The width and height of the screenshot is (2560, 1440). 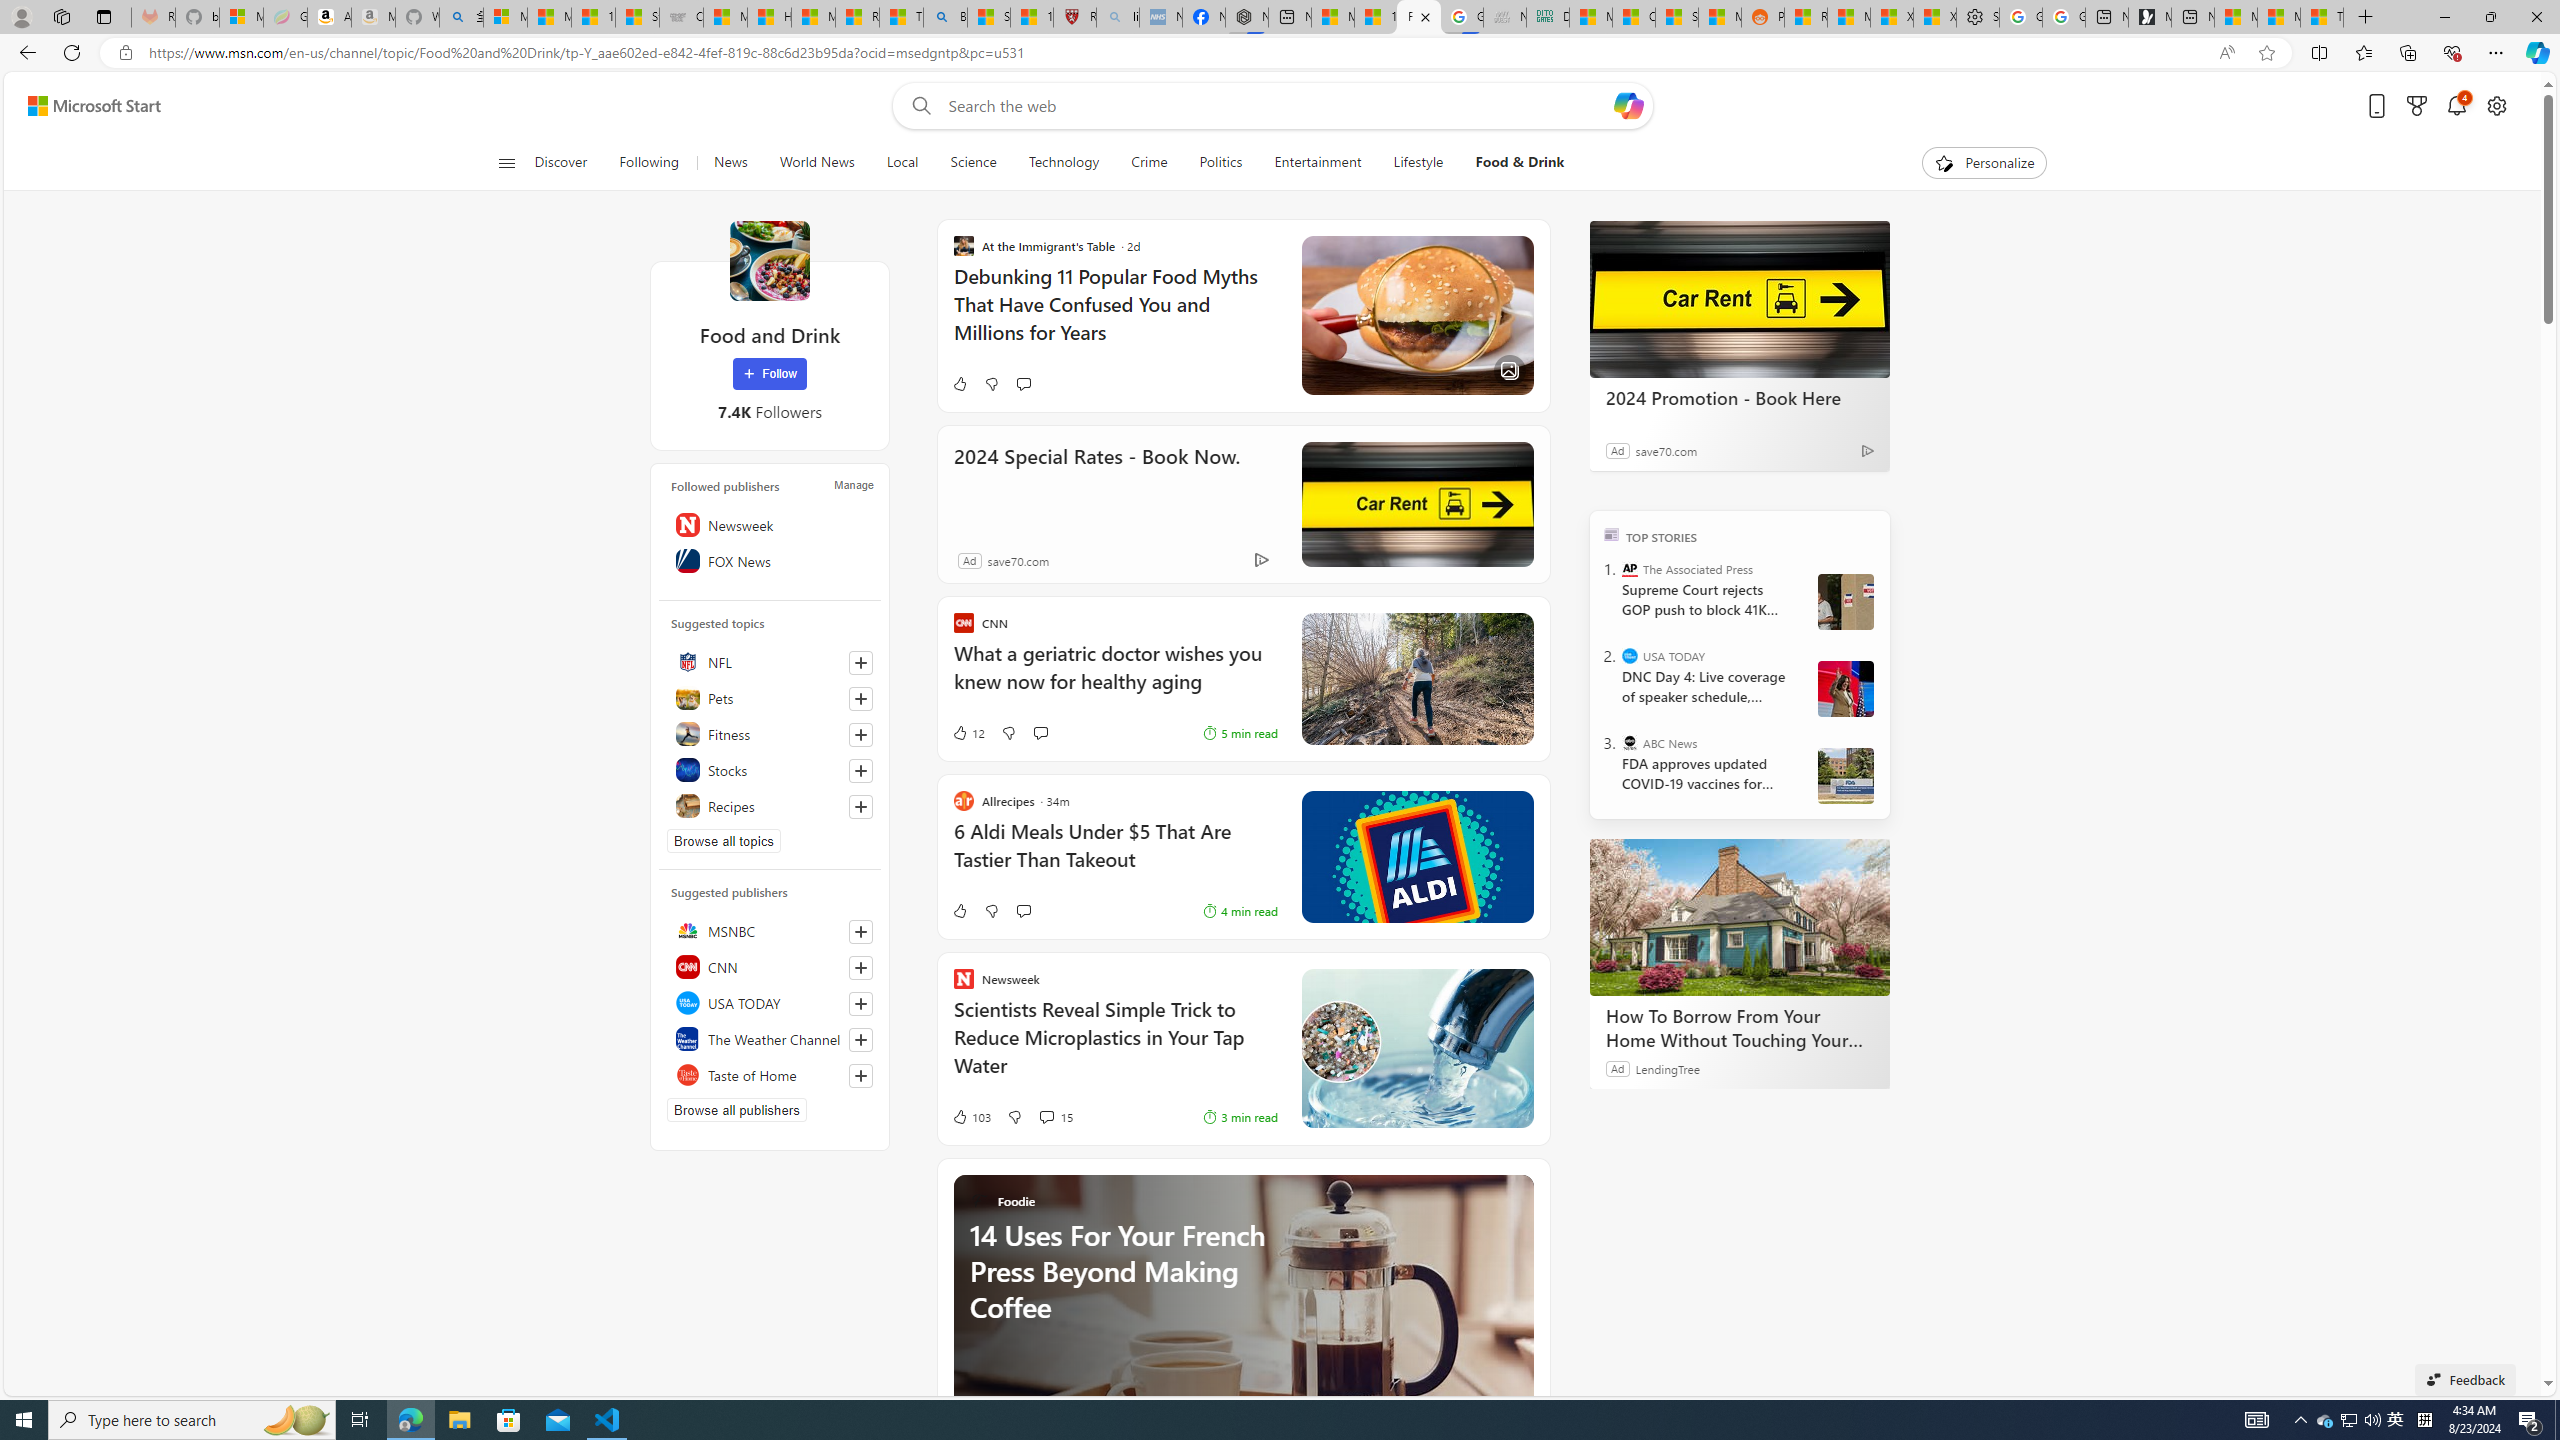 What do you see at coordinates (1630, 569) in the screenshot?
I see `The Associated Press` at bounding box center [1630, 569].